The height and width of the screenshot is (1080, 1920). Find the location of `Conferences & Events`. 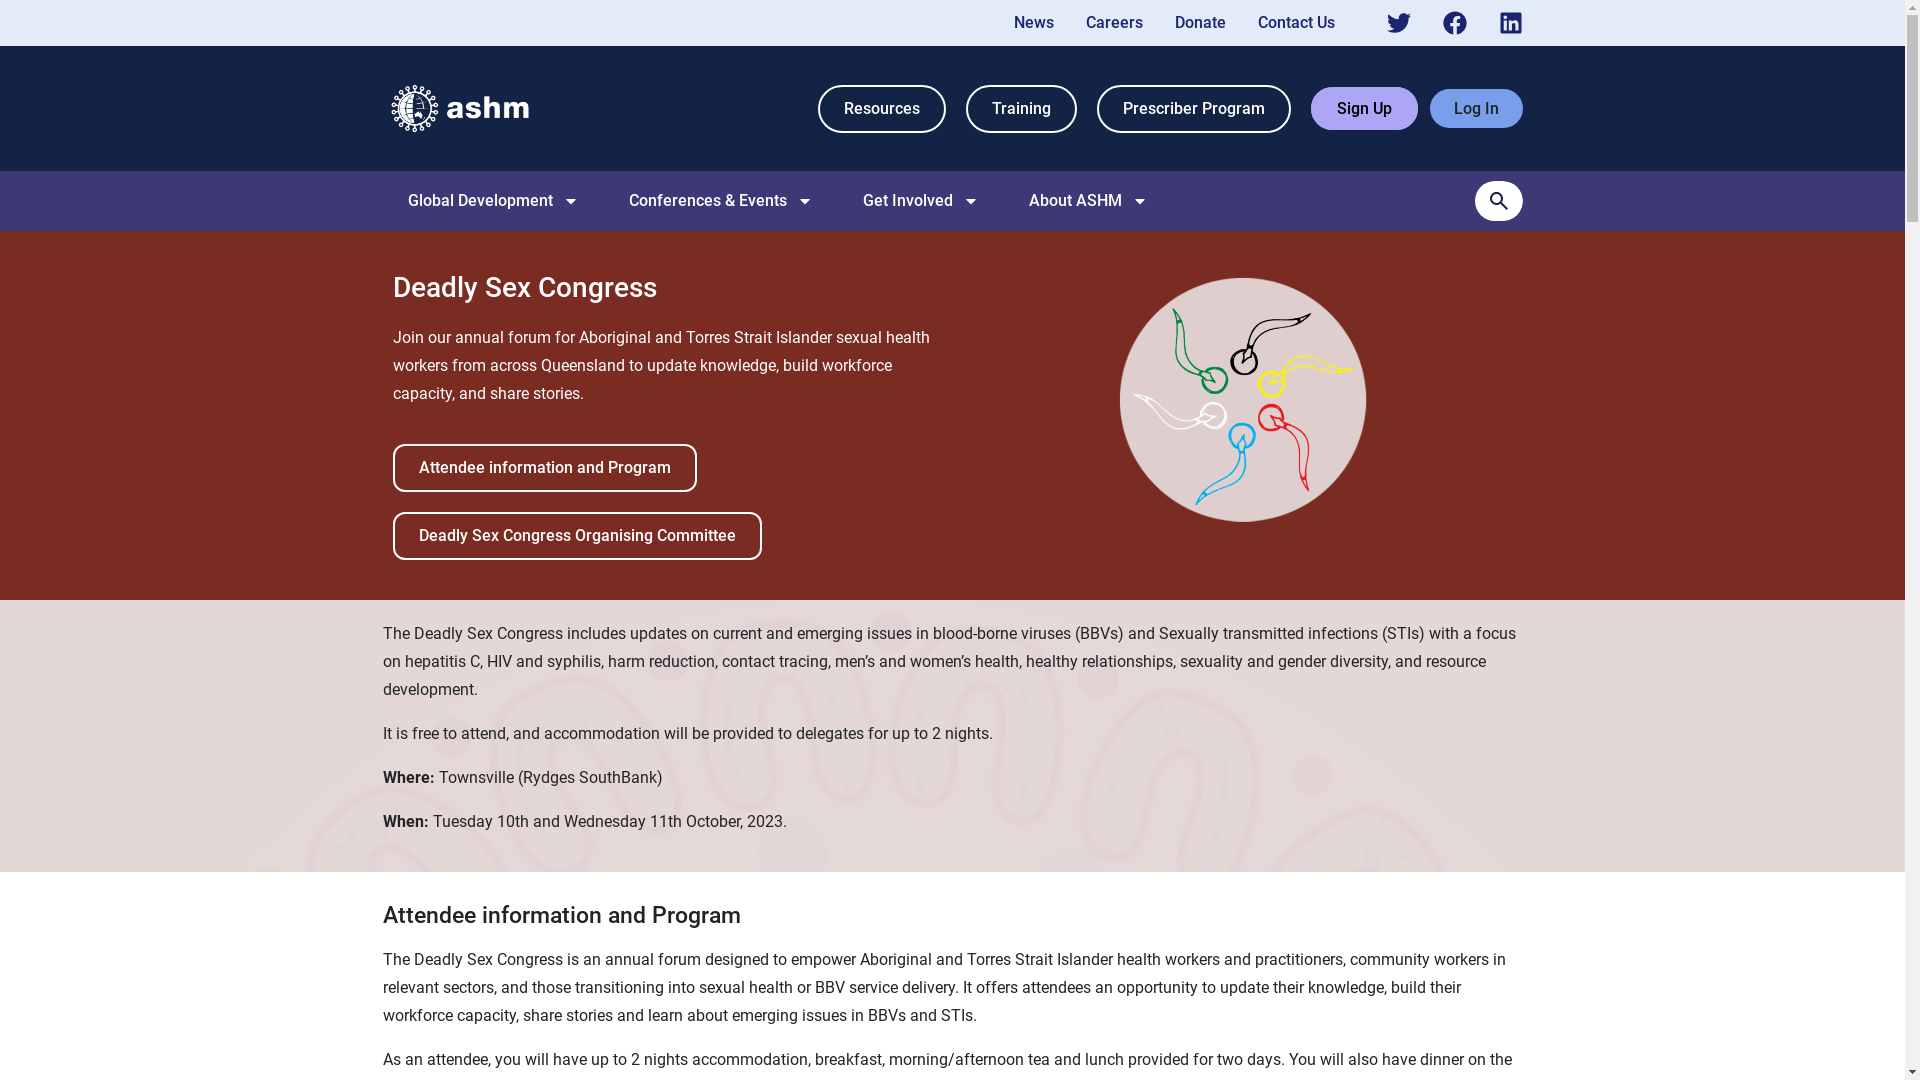

Conferences & Events is located at coordinates (720, 201).